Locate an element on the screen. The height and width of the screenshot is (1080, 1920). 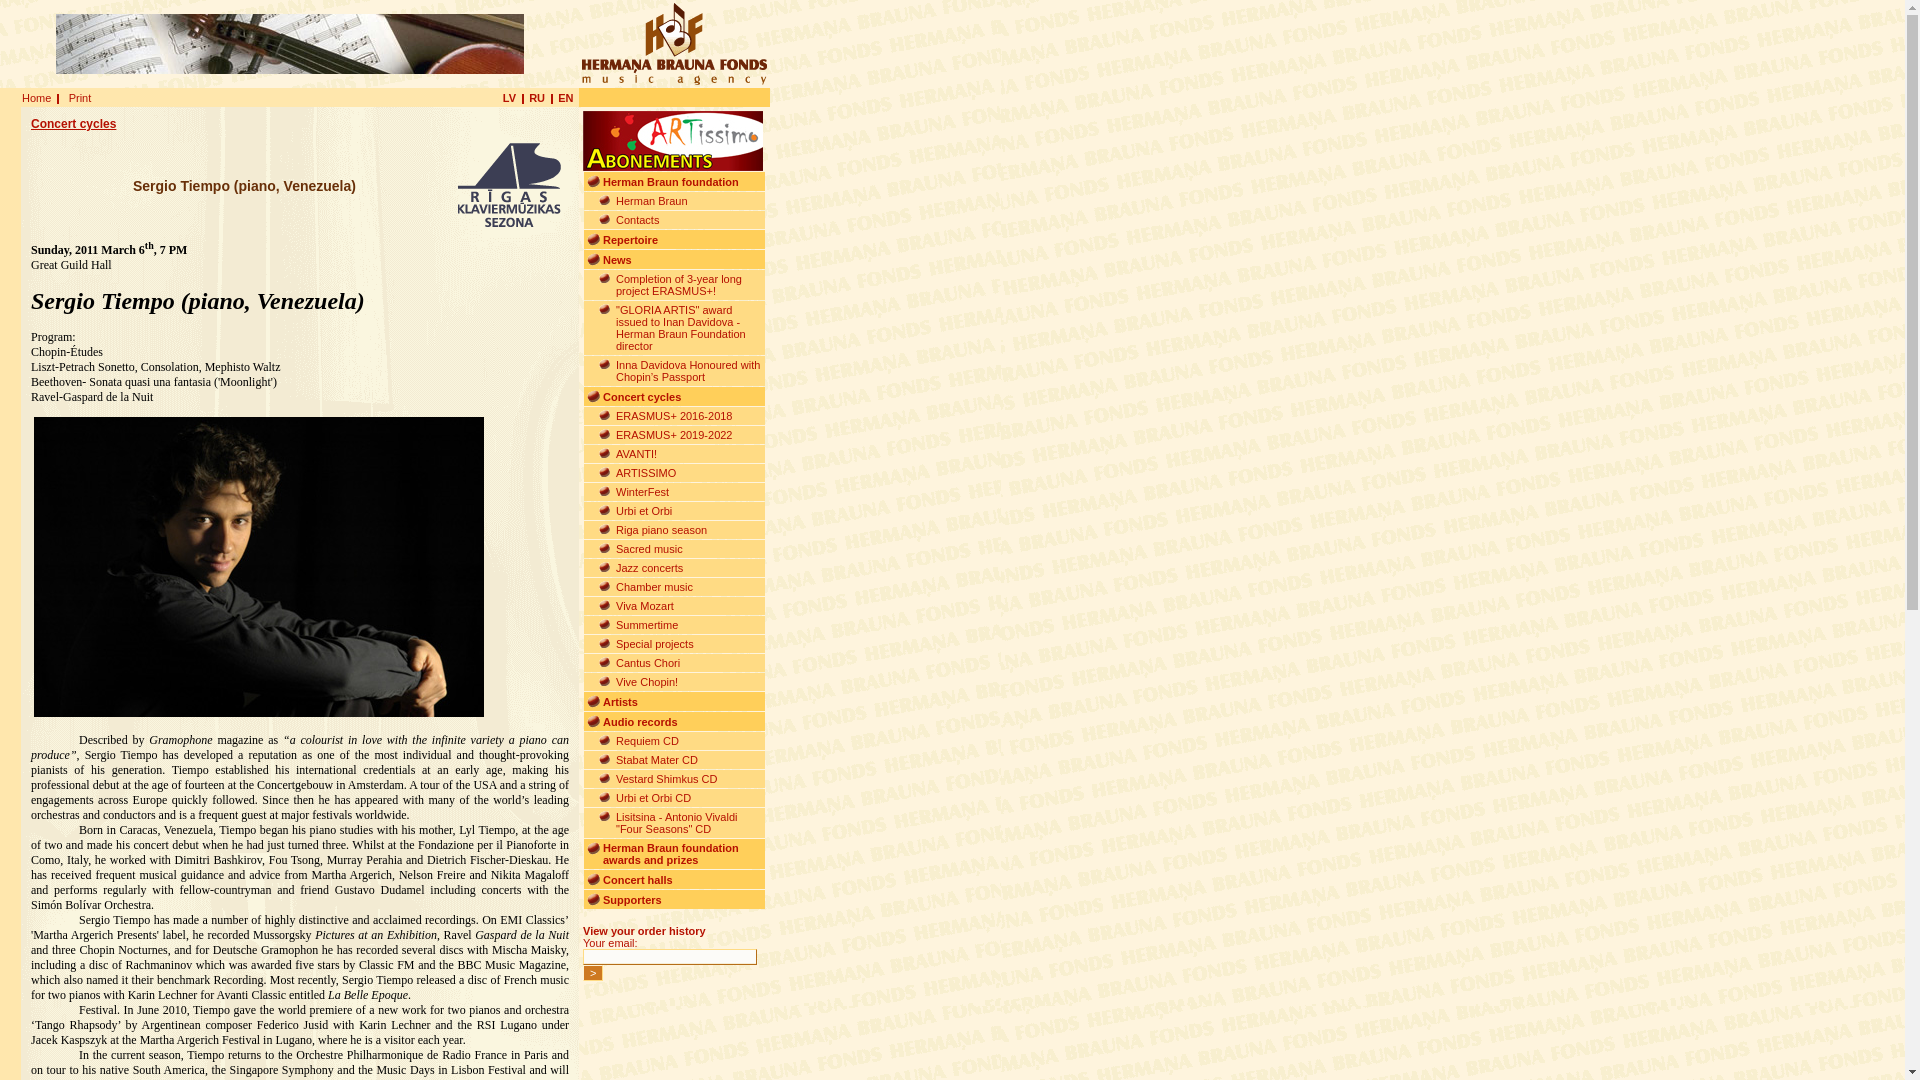
Requiem CD is located at coordinates (648, 741).